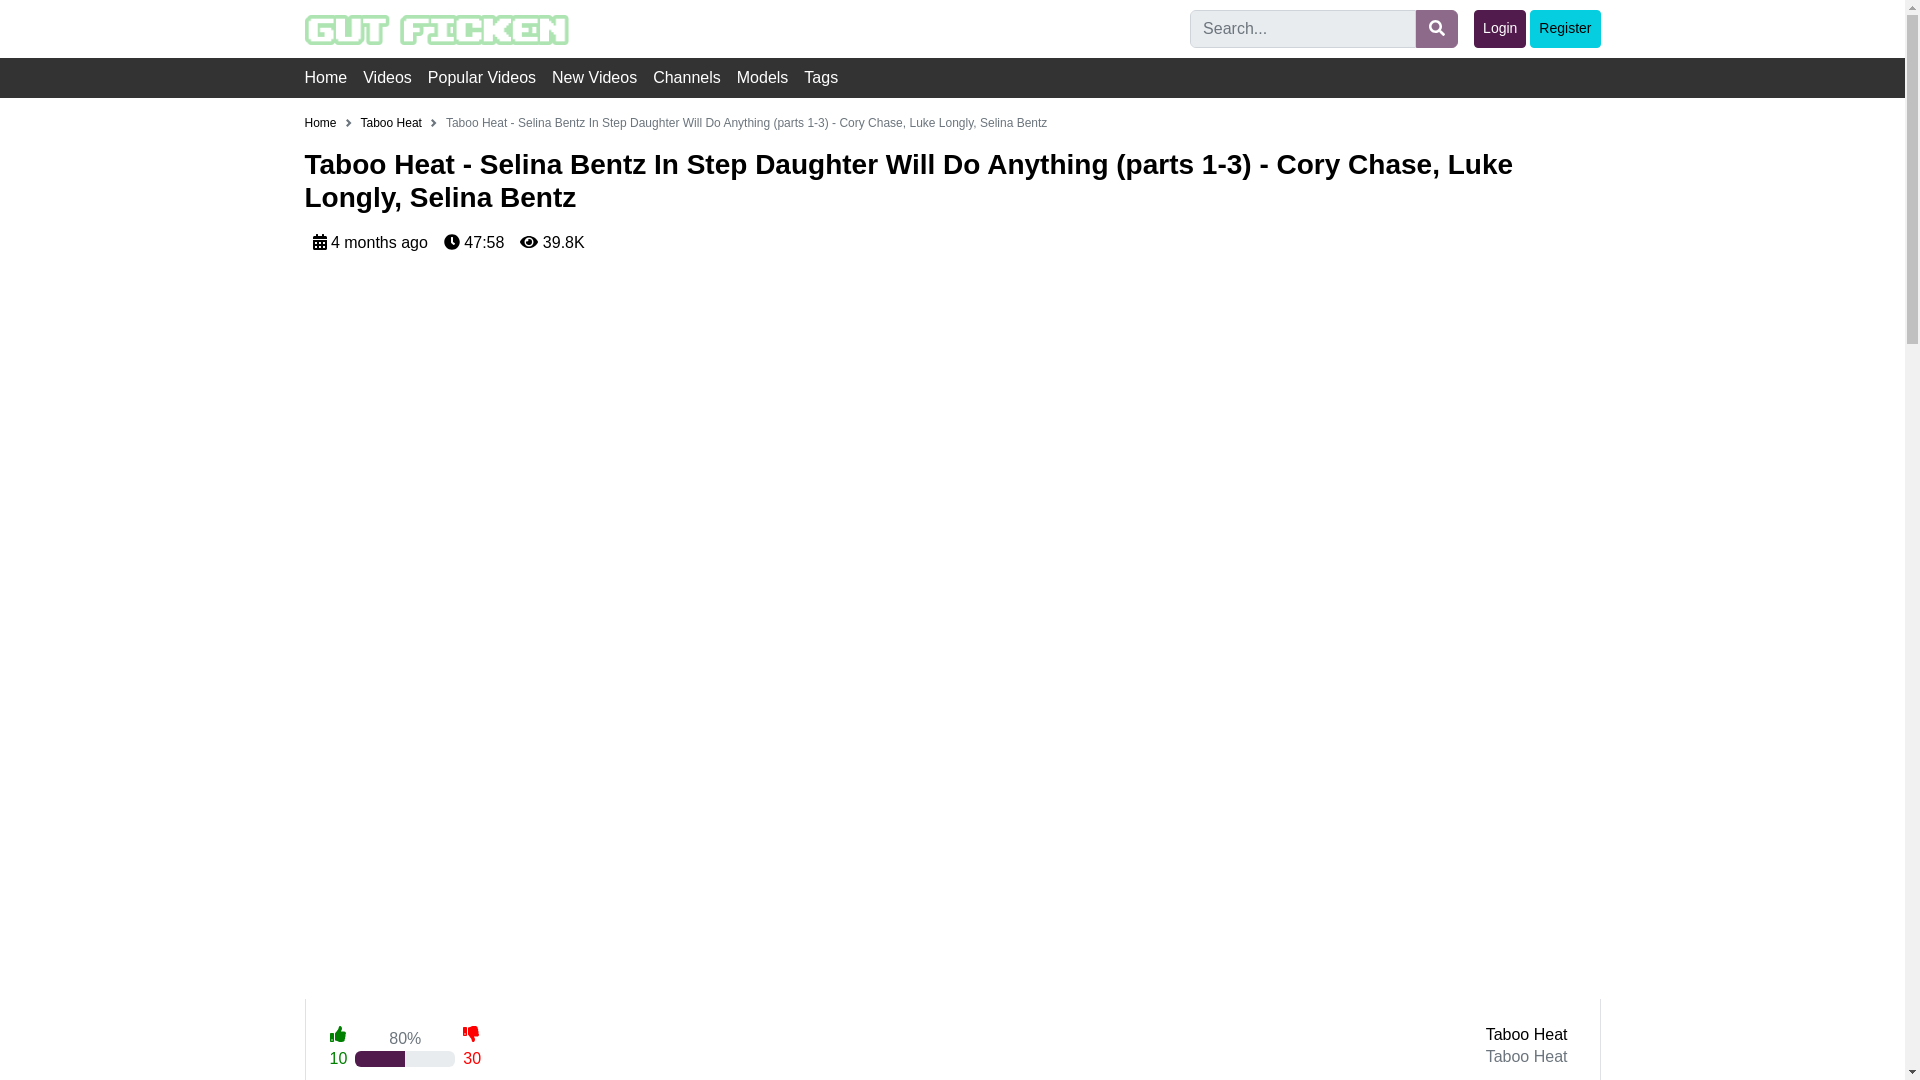  I want to click on Taboo Heat, so click(391, 122).